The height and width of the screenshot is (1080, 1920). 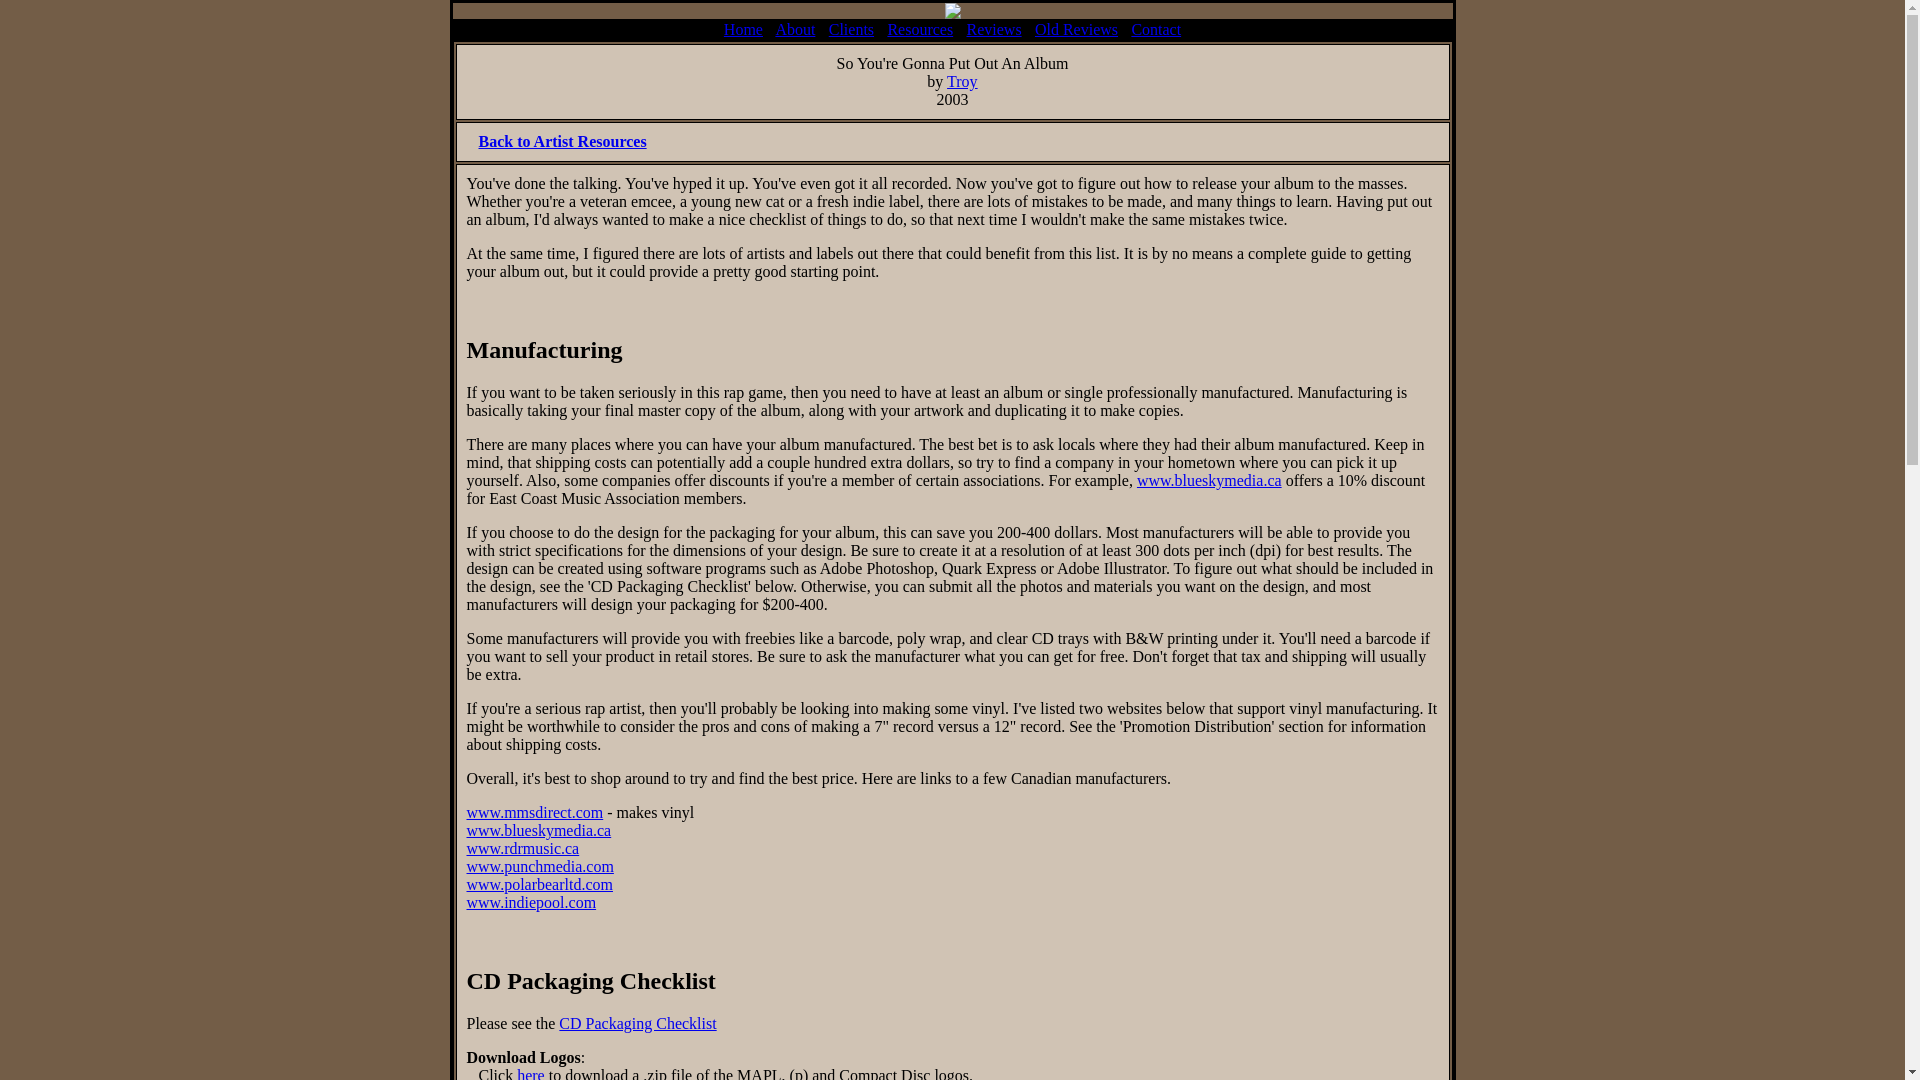 What do you see at coordinates (637, 1024) in the screenshot?
I see `CD Packaging Checklist` at bounding box center [637, 1024].